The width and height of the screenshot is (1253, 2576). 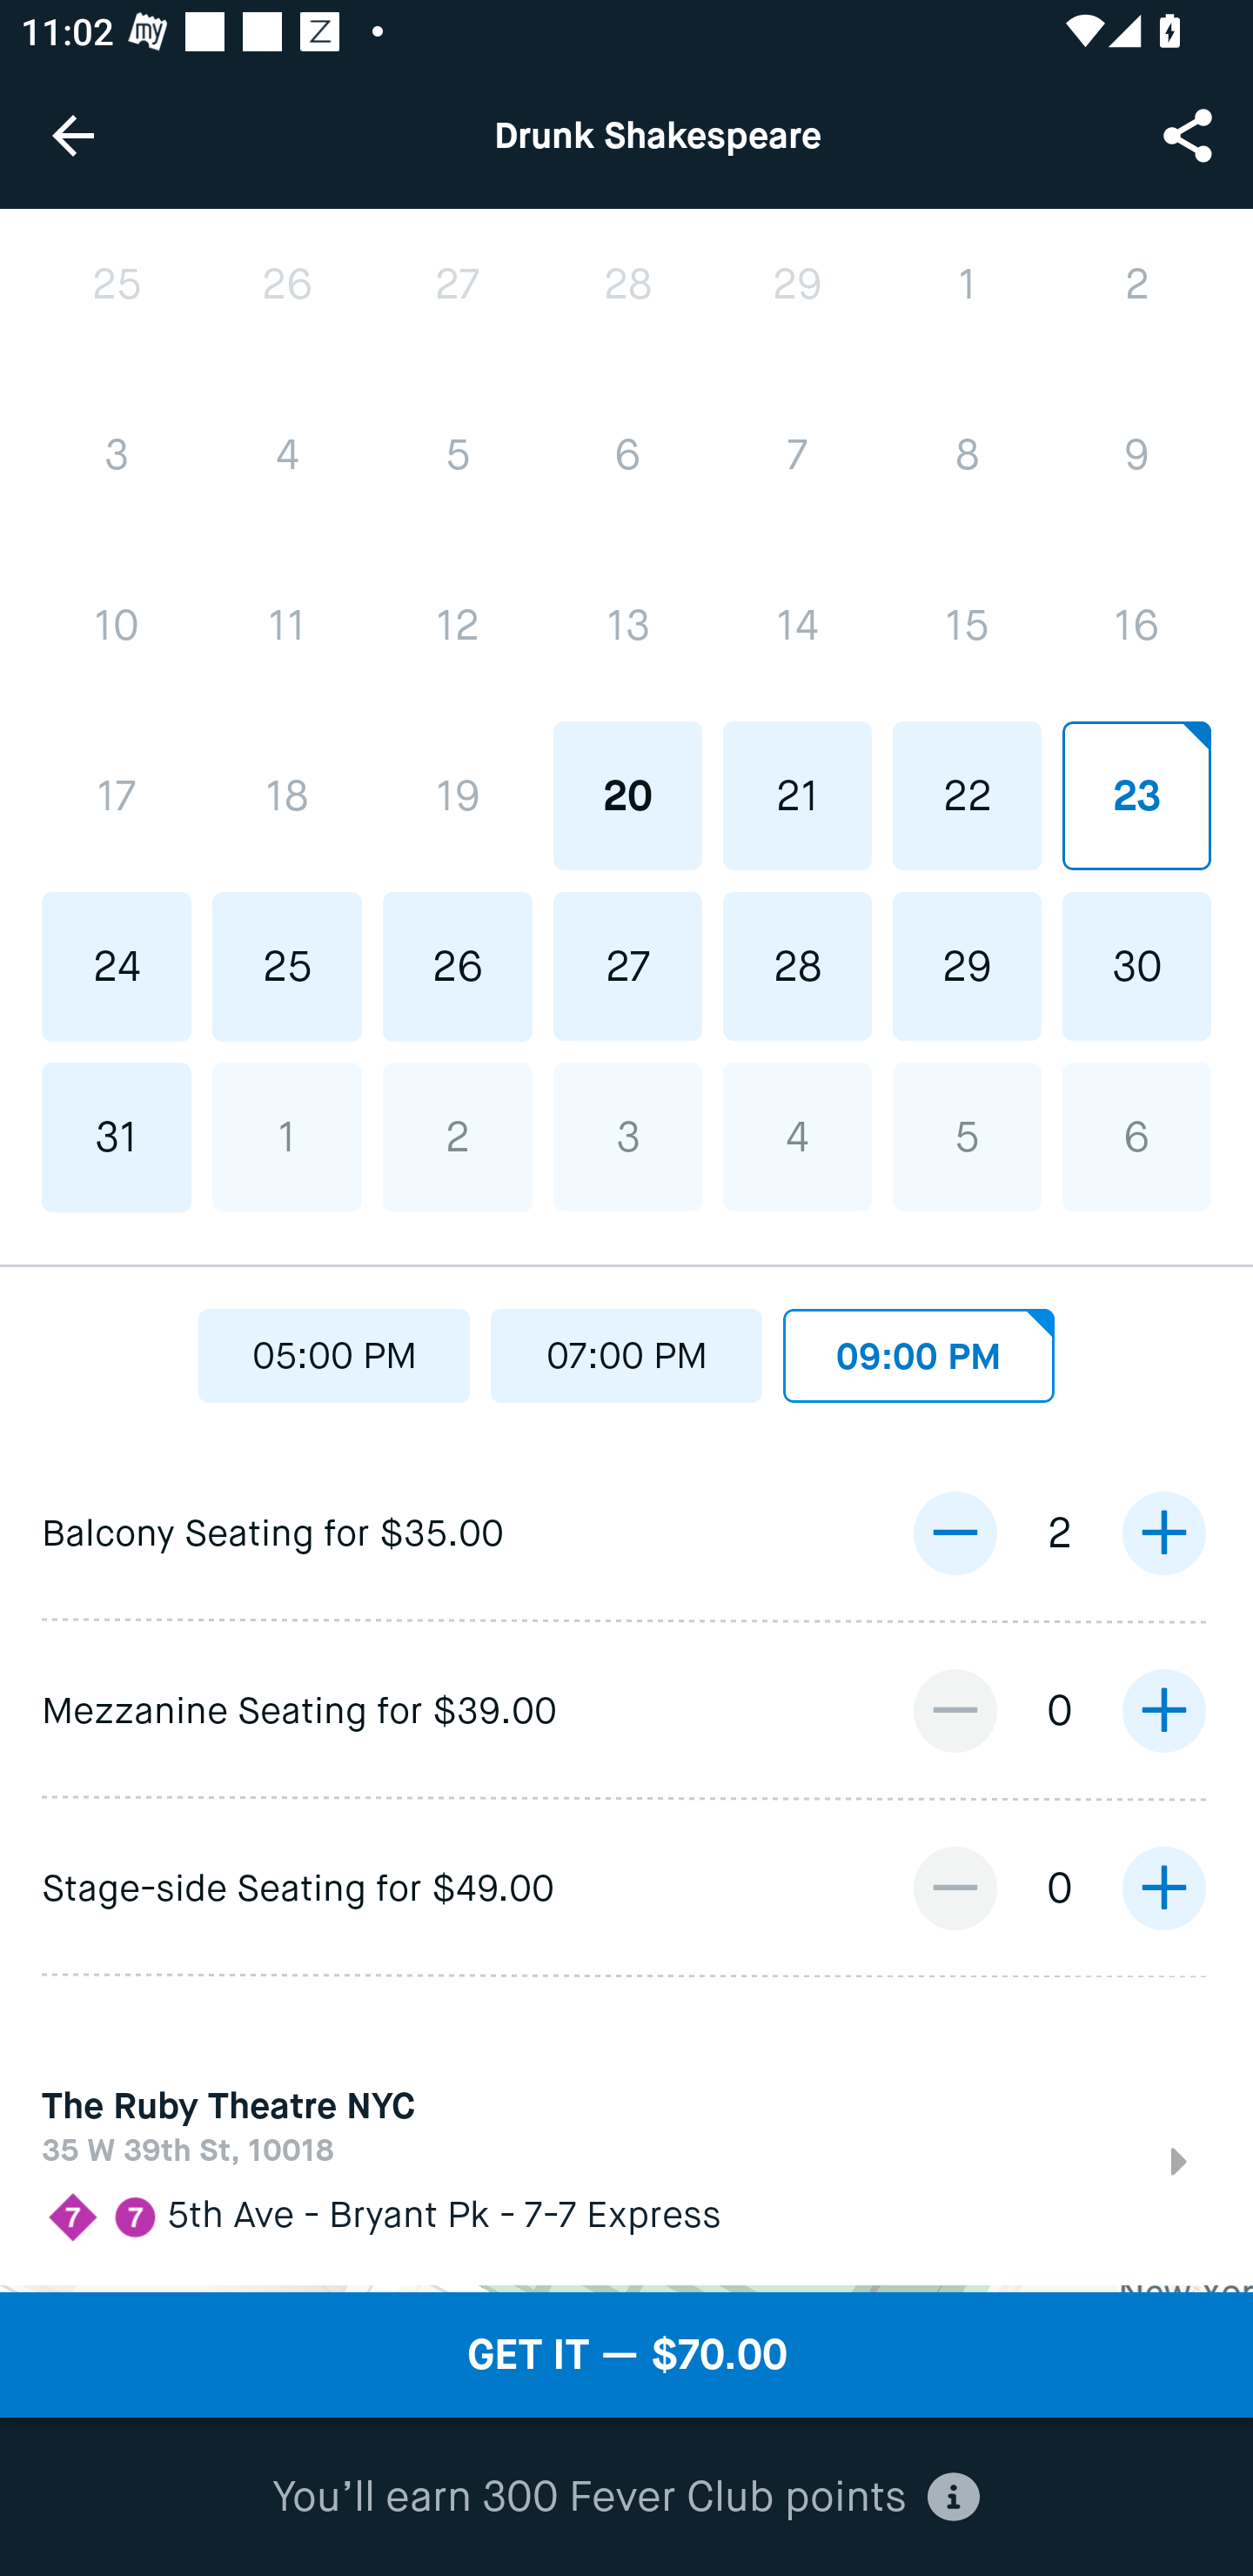 What do you see at coordinates (919, 1348) in the screenshot?
I see `09:00 PM` at bounding box center [919, 1348].